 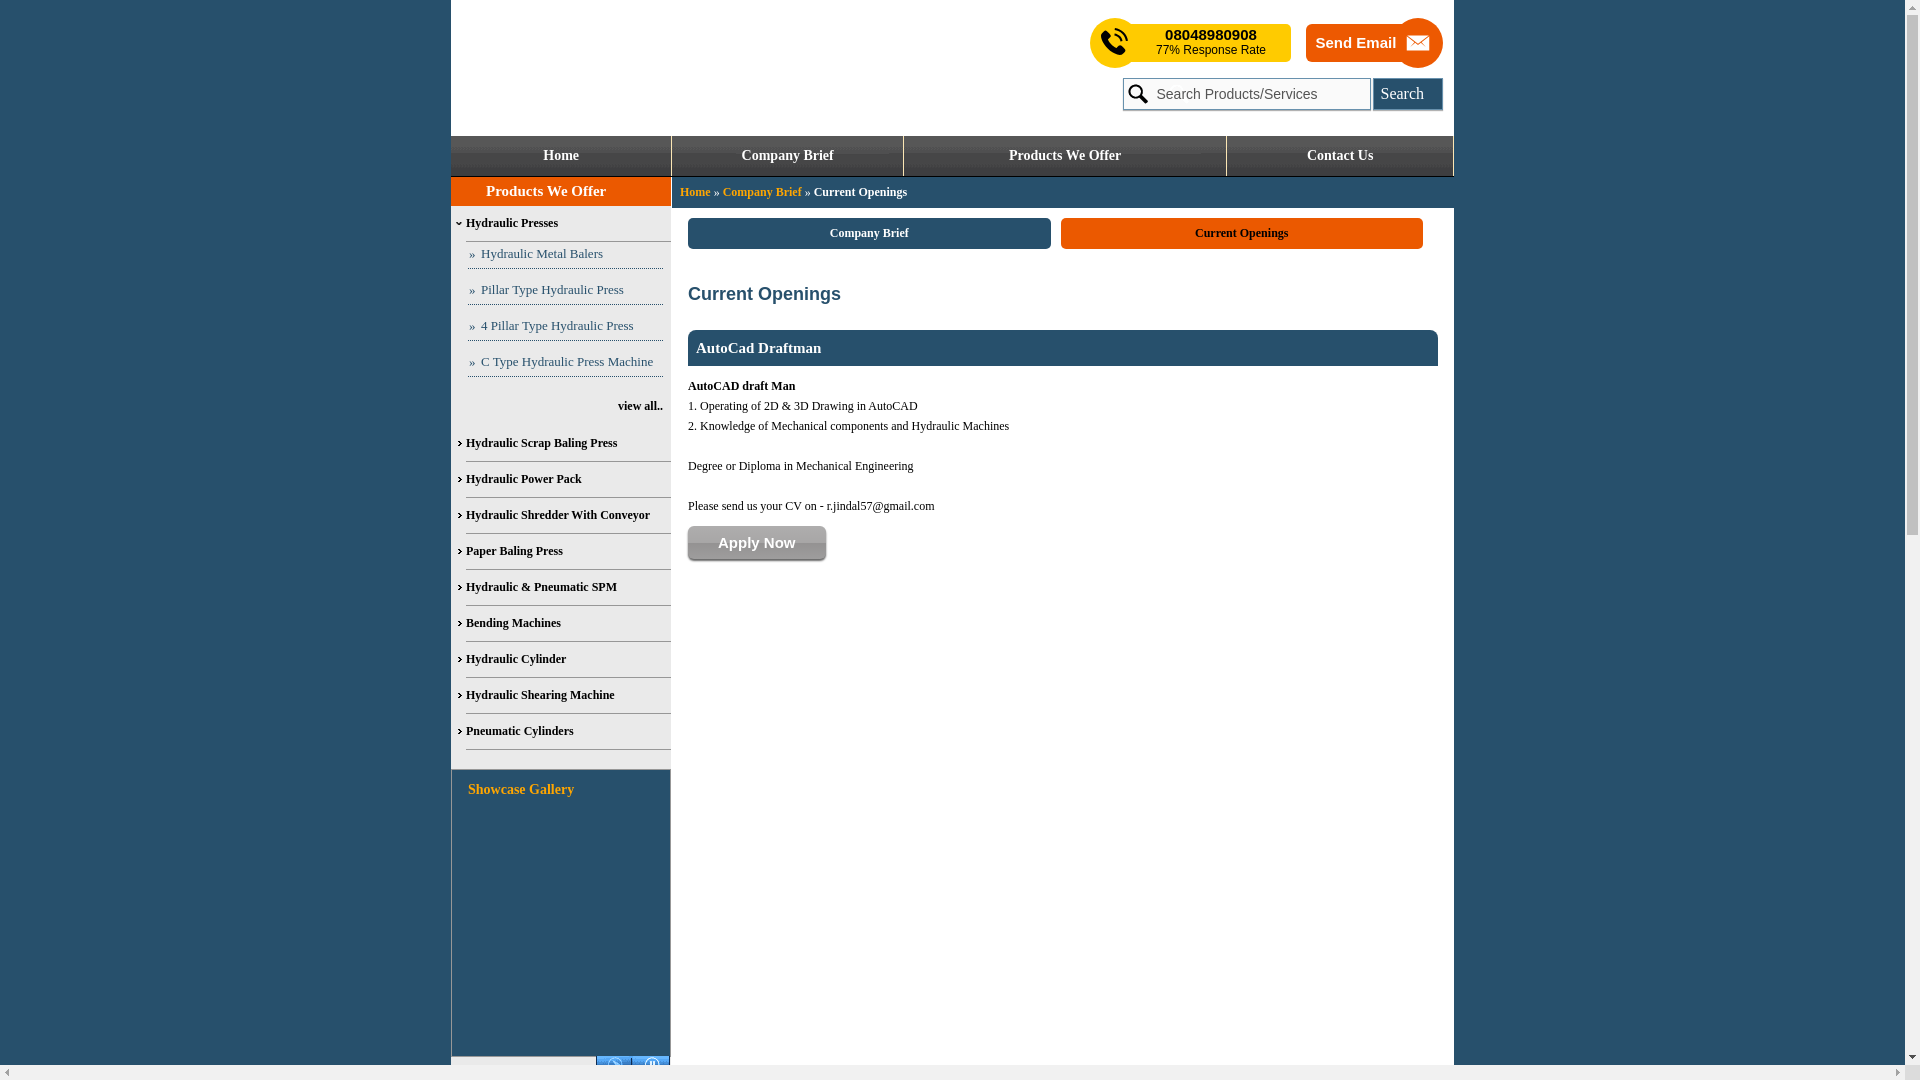 What do you see at coordinates (1240, 234) in the screenshot?
I see `Current Openings` at bounding box center [1240, 234].